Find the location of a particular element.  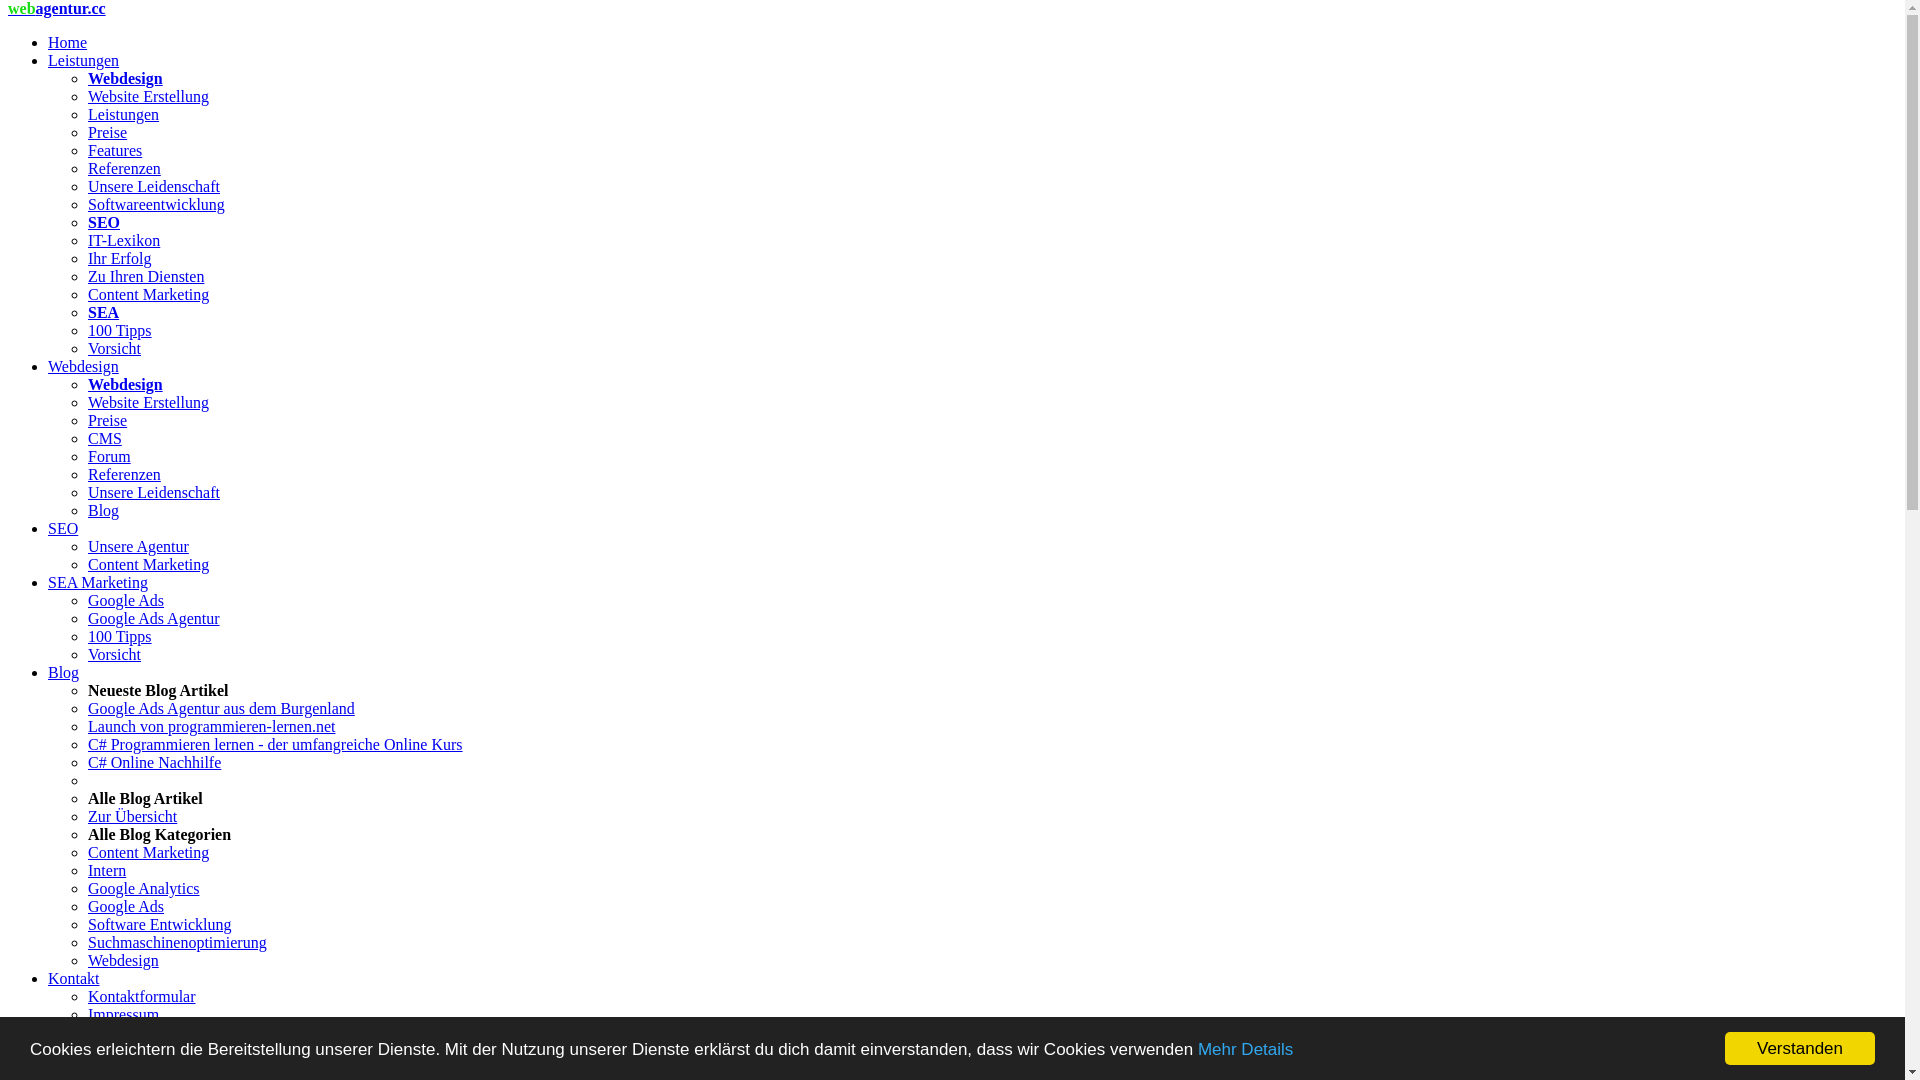

Launch von programmieren-lernen.net is located at coordinates (212, 726).